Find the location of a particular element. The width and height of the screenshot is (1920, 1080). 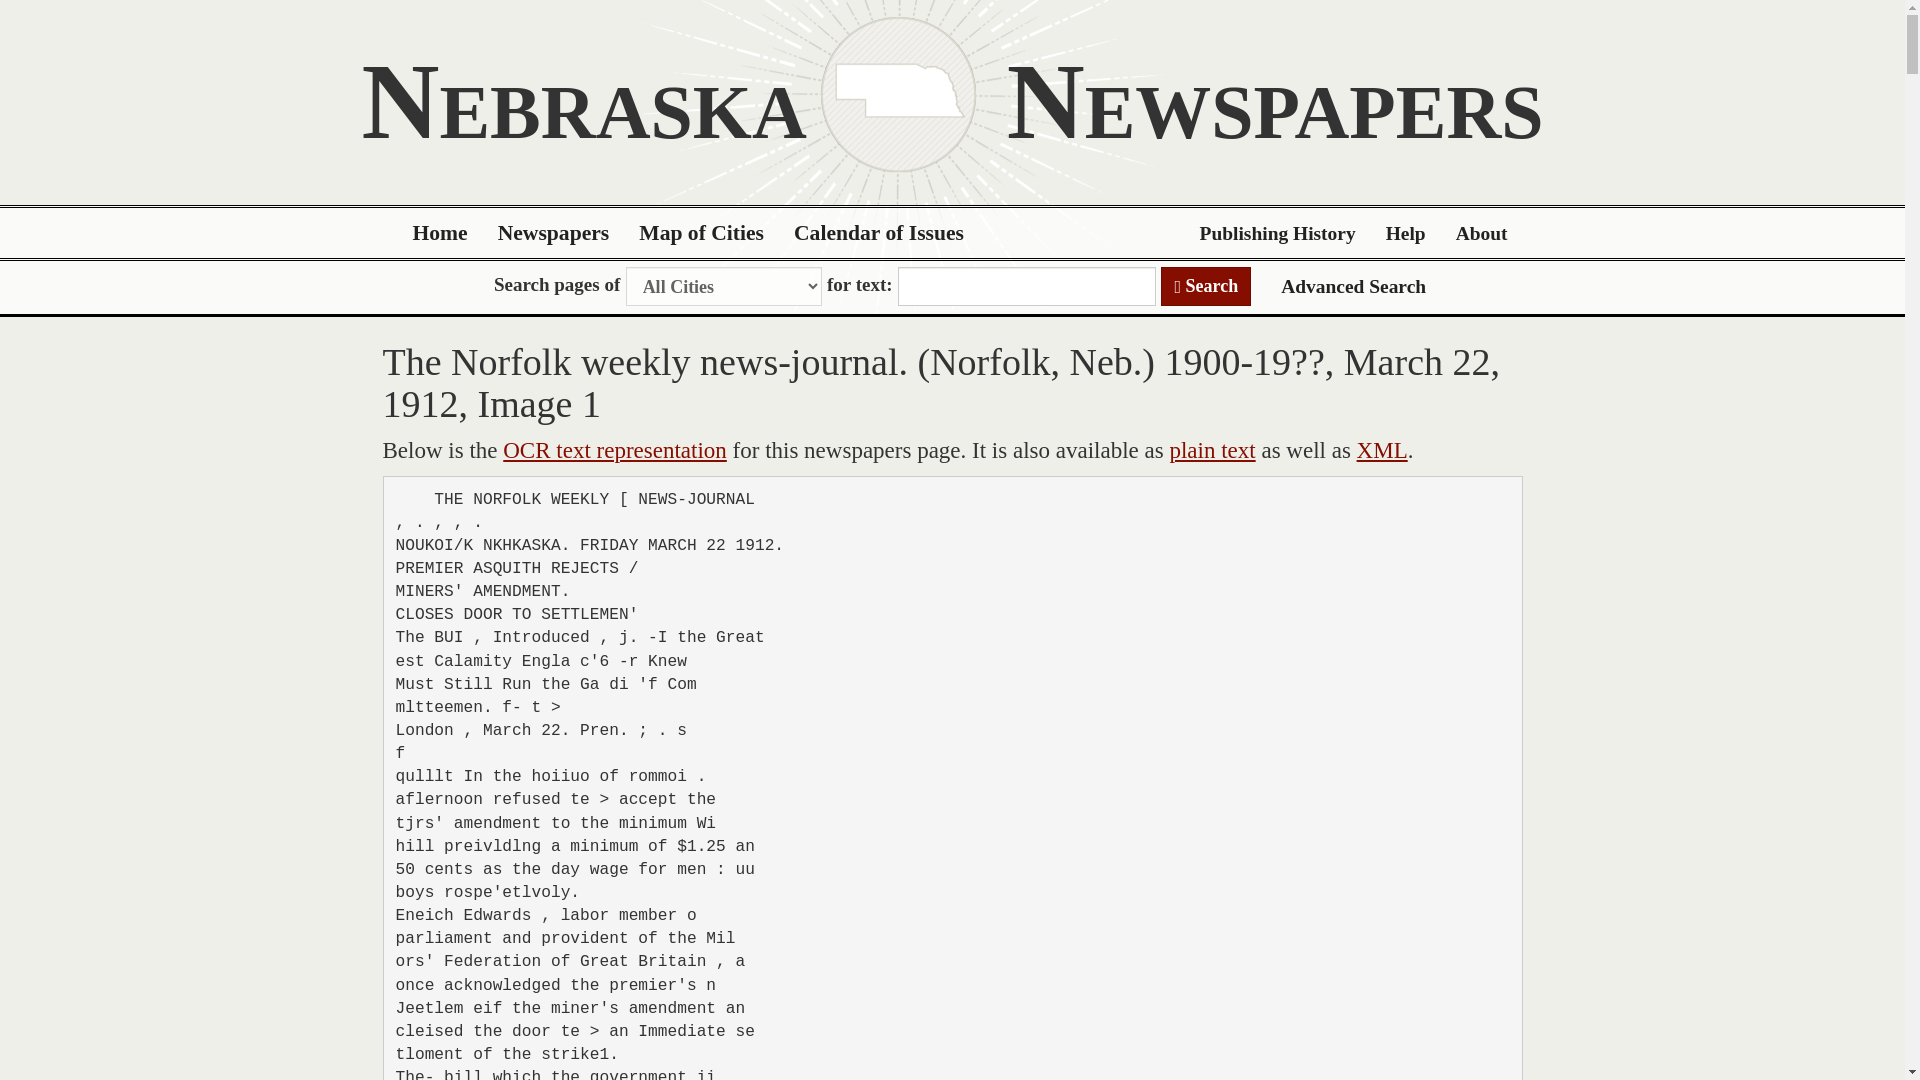

plain text is located at coordinates (1212, 450).